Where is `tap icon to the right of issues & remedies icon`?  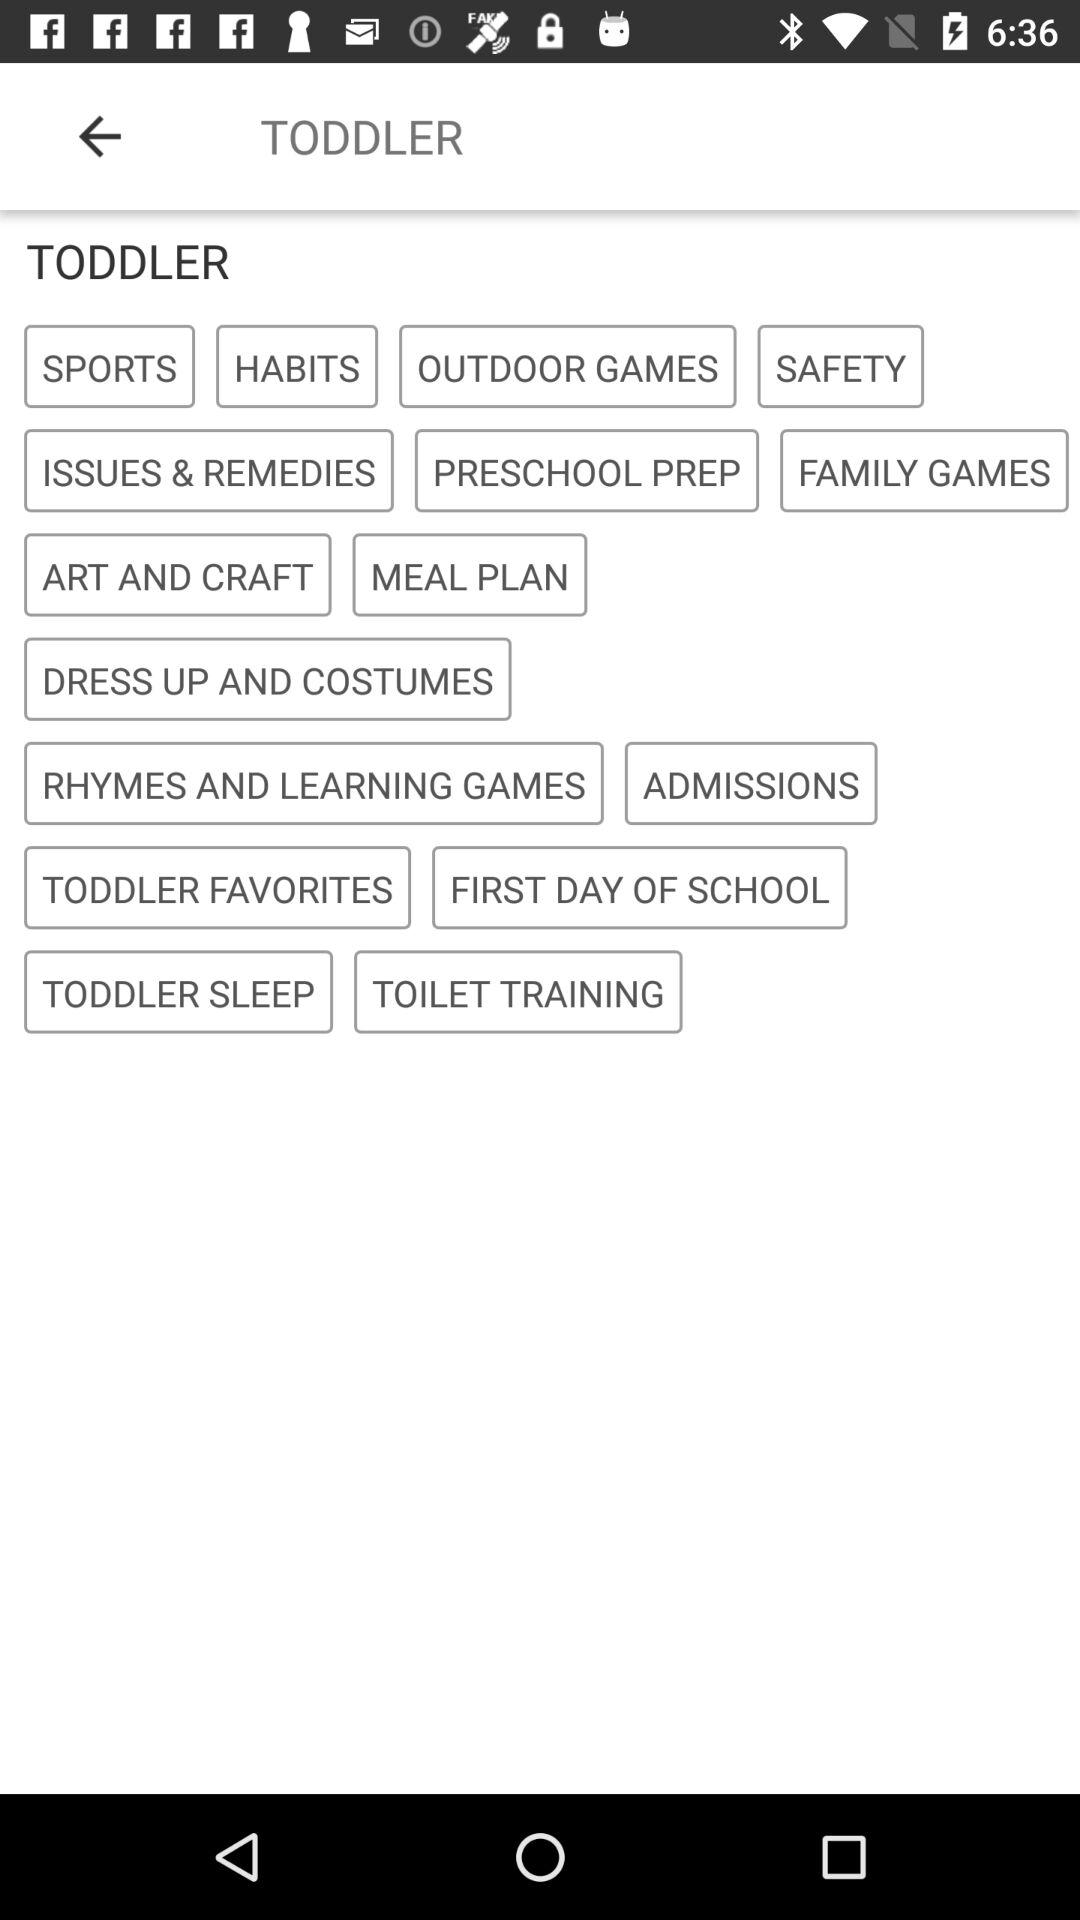
tap icon to the right of issues & remedies icon is located at coordinates (586, 472).